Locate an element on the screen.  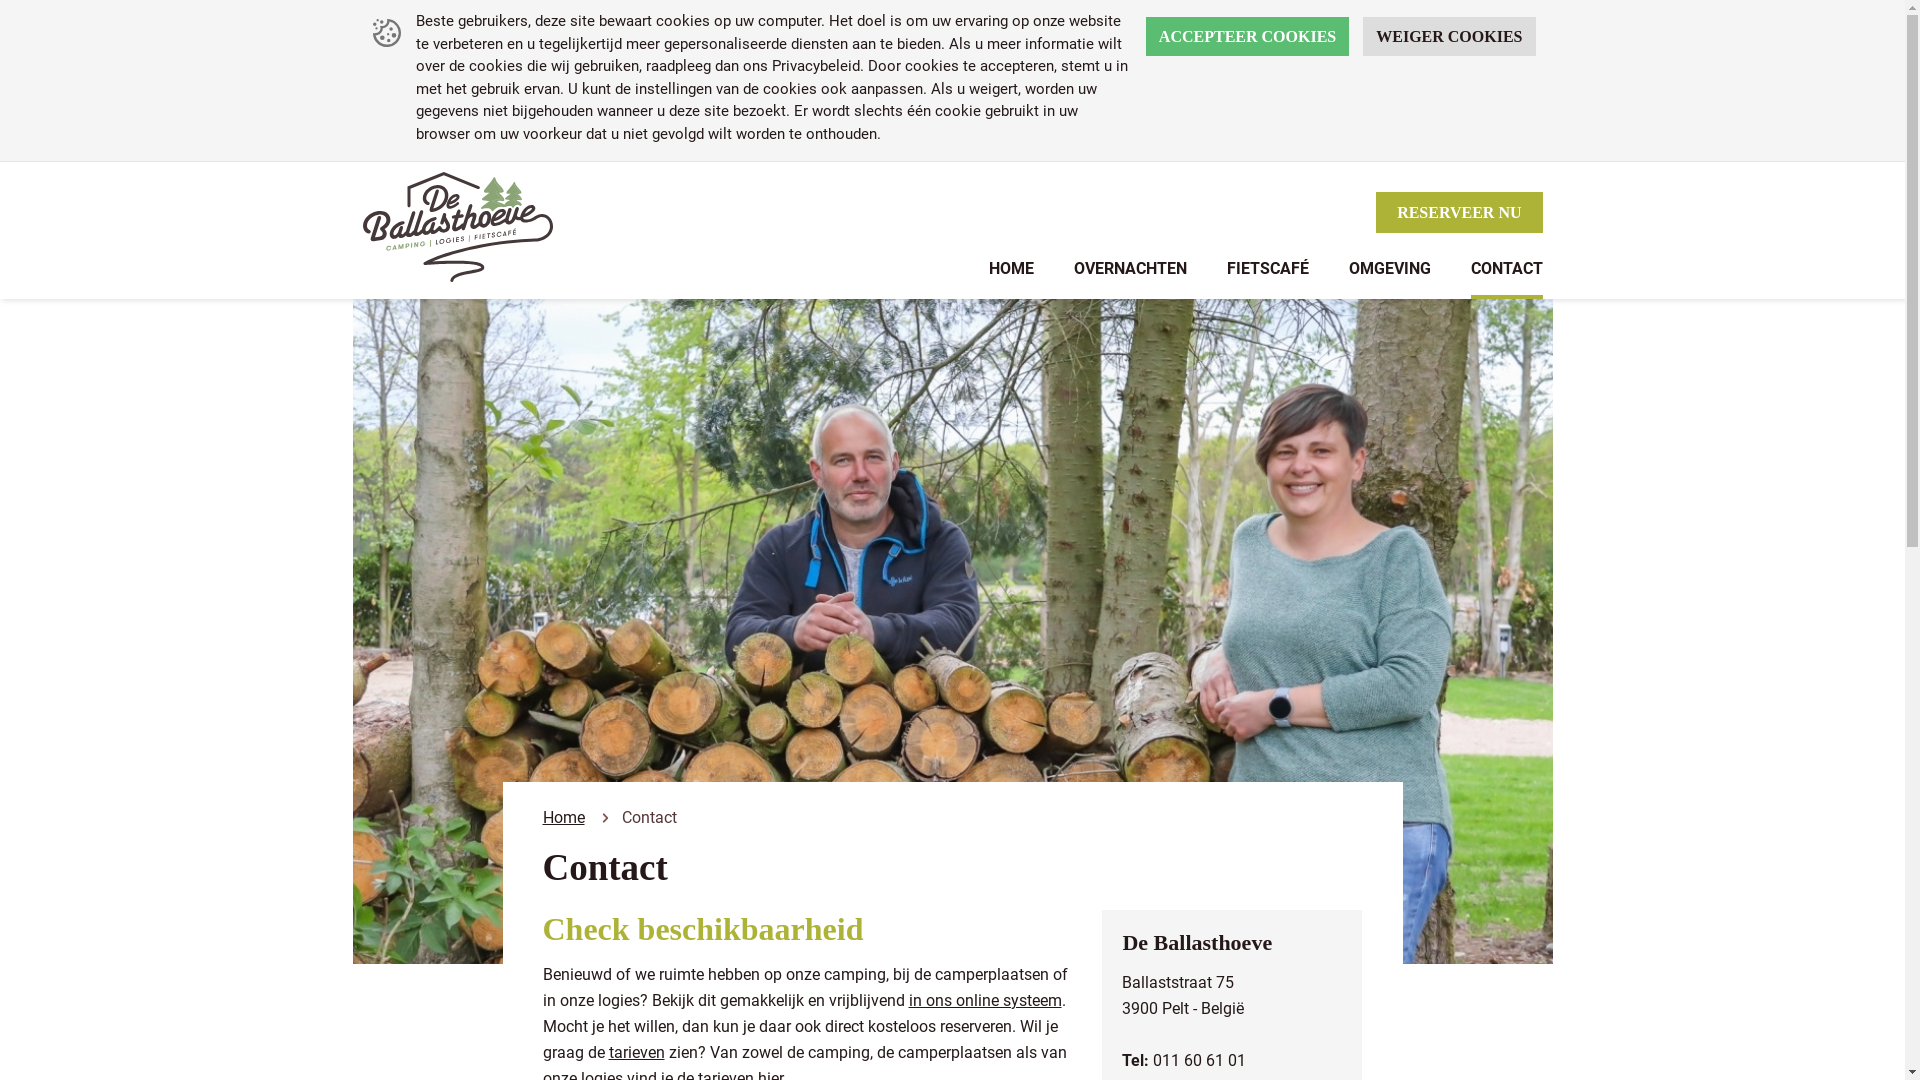
tarieven is located at coordinates (636, 1052).